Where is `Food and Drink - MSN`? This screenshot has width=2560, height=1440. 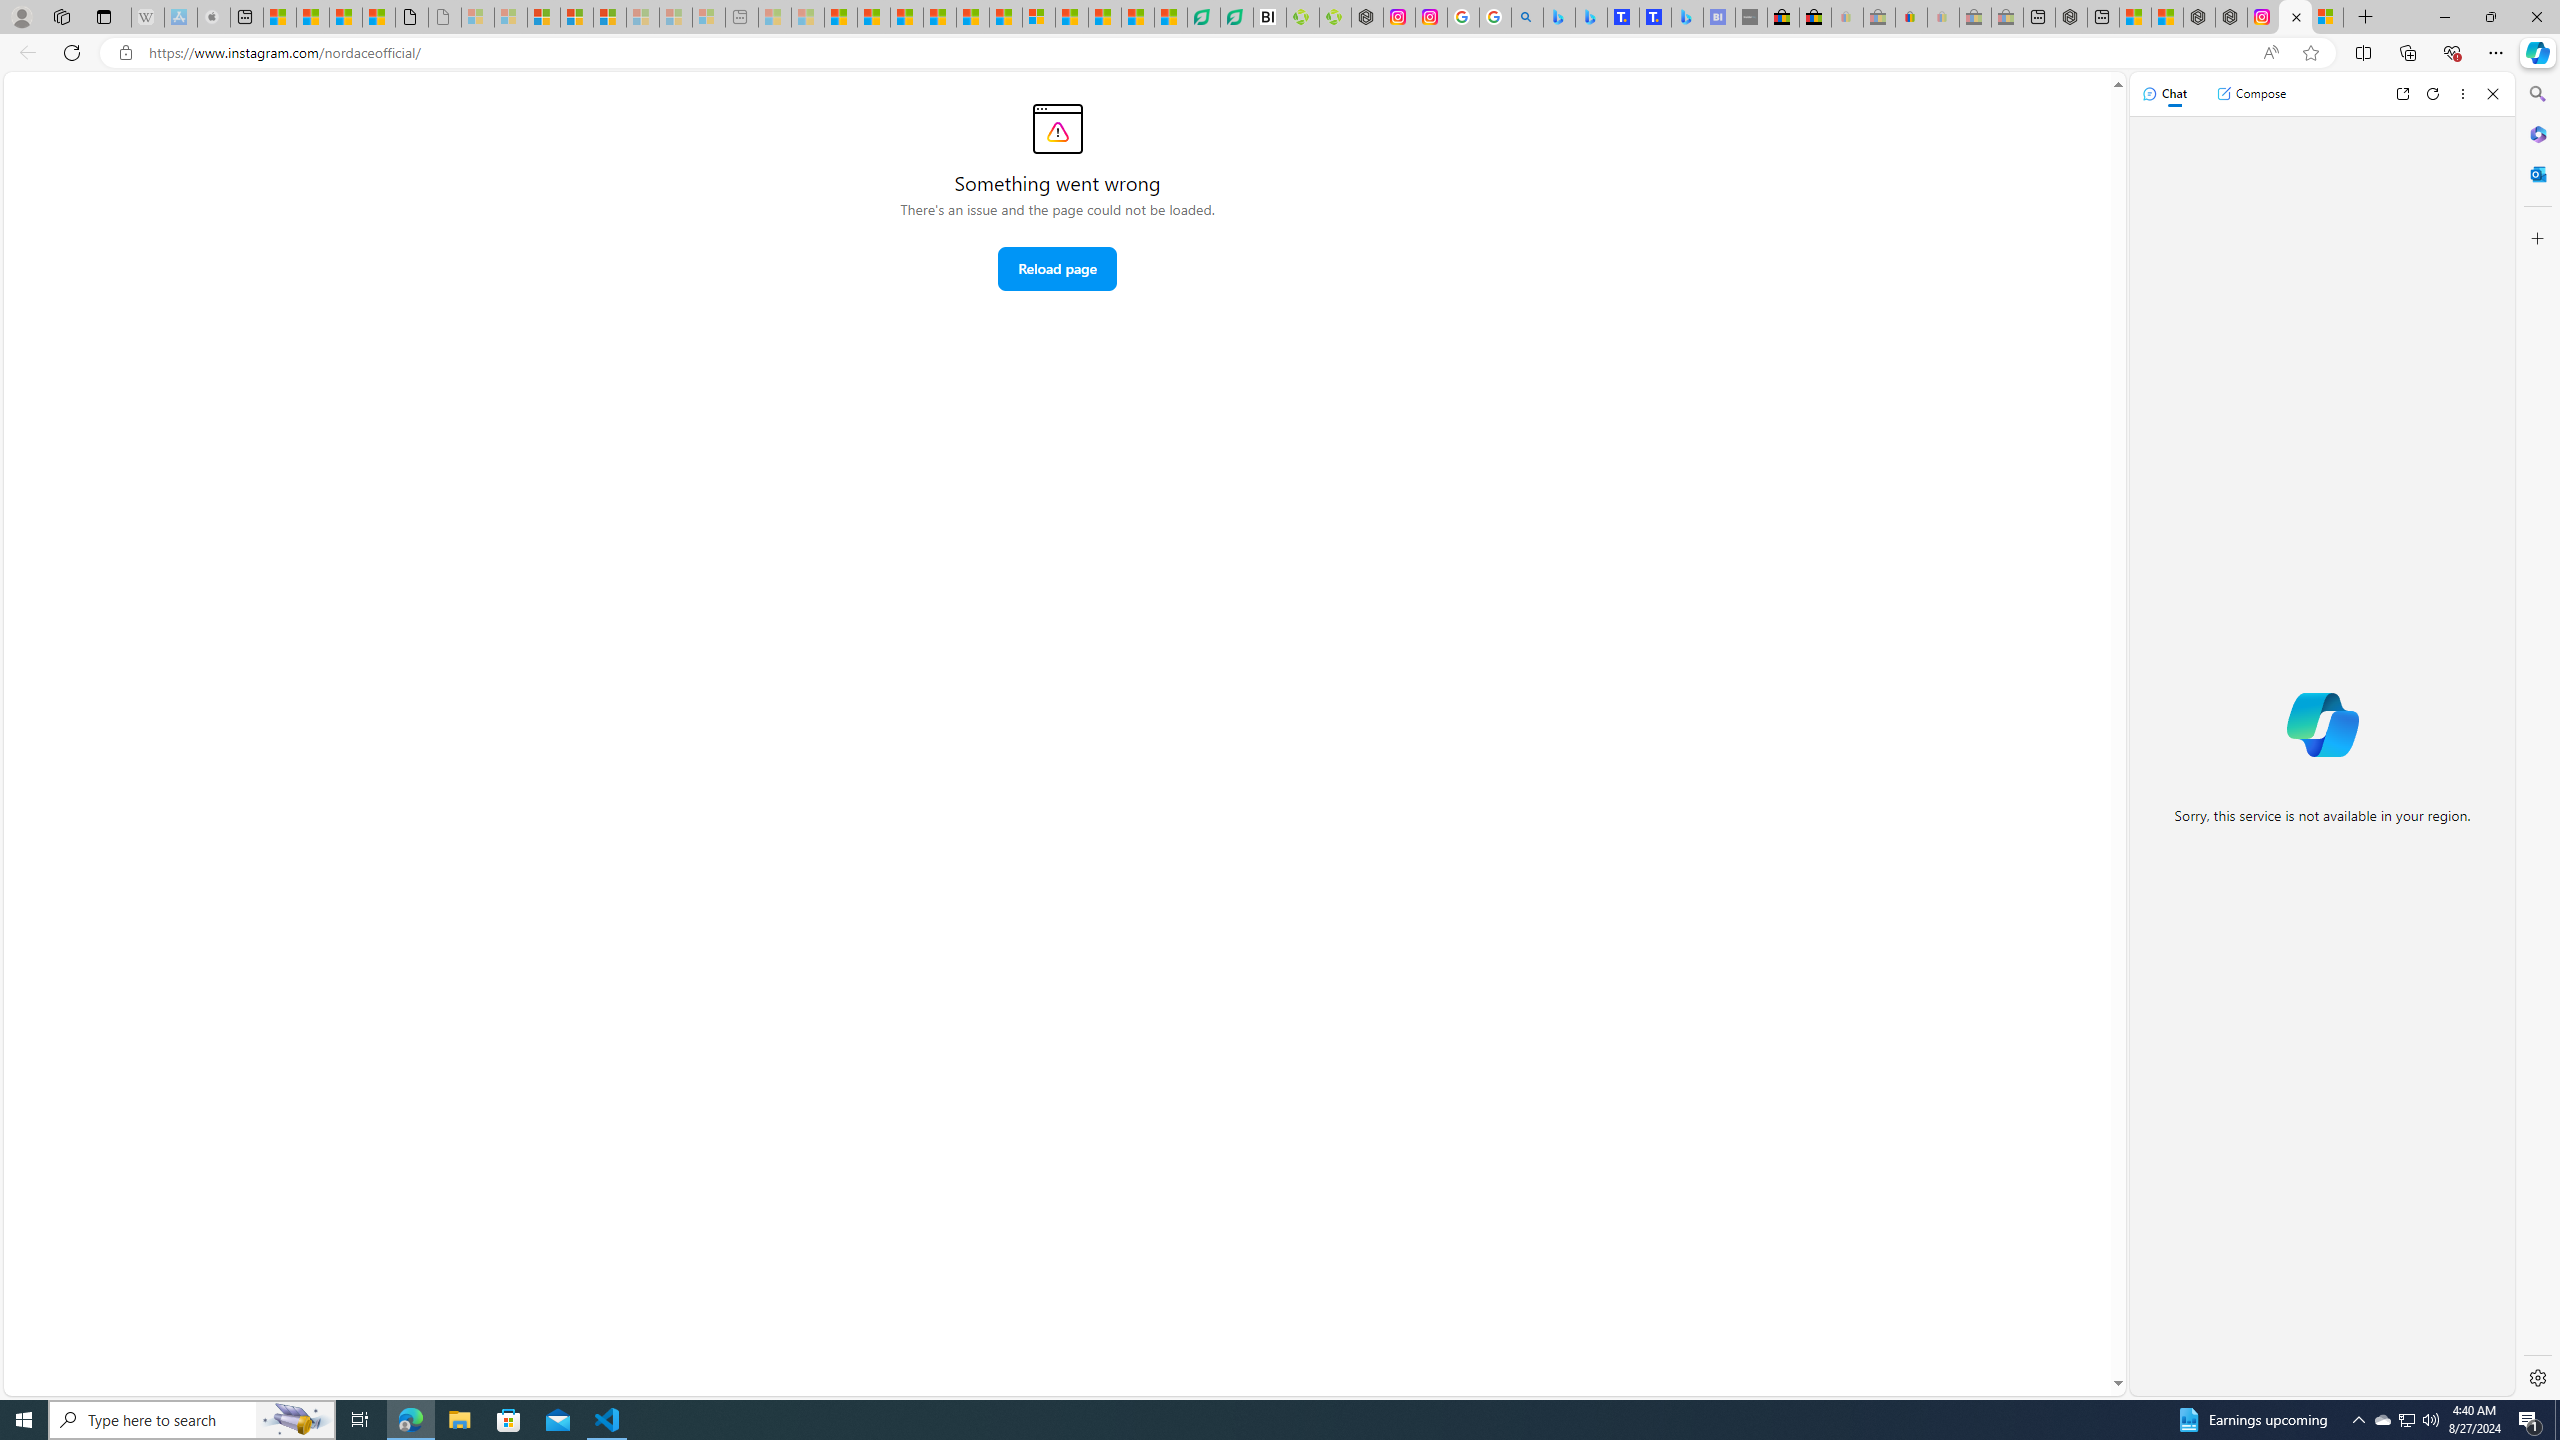
Food and Drink - MSN is located at coordinates (874, 17).